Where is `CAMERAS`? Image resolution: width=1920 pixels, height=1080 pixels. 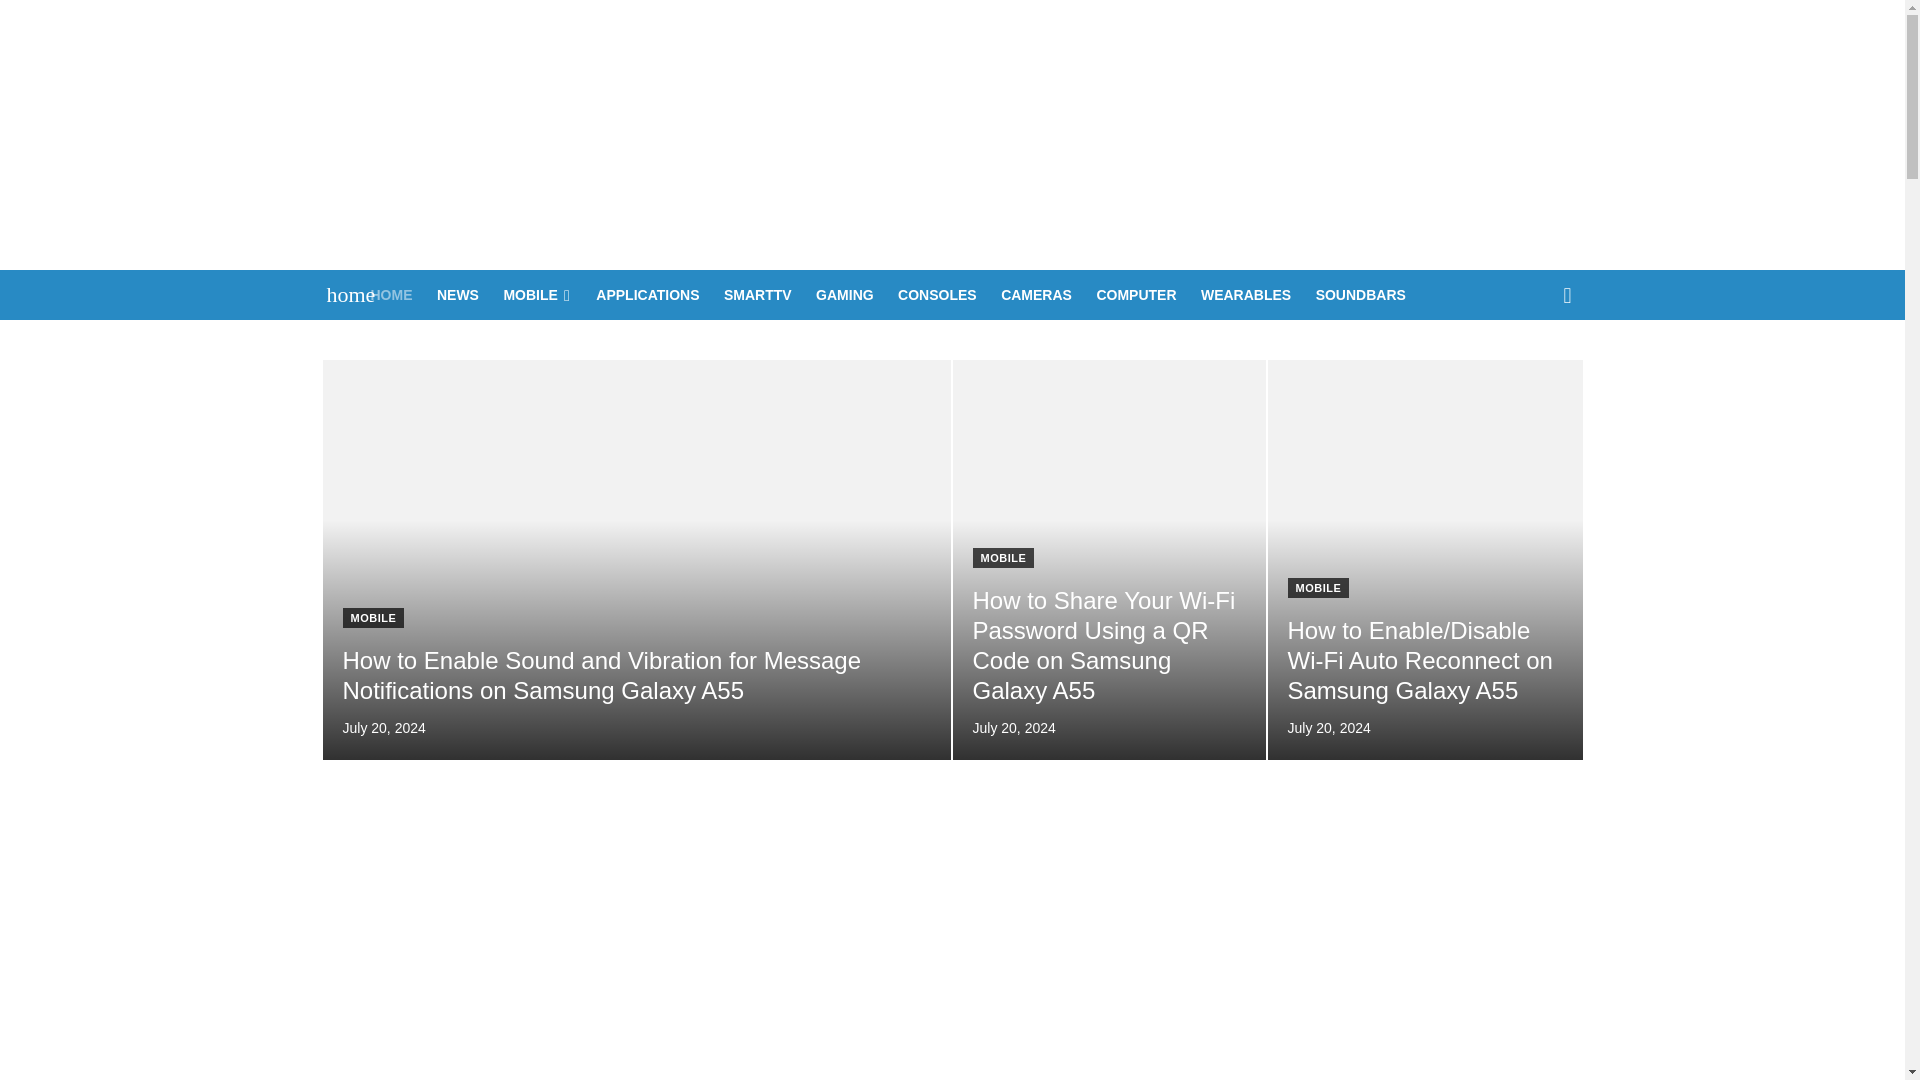 CAMERAS is located at coordinates (1036, 294).